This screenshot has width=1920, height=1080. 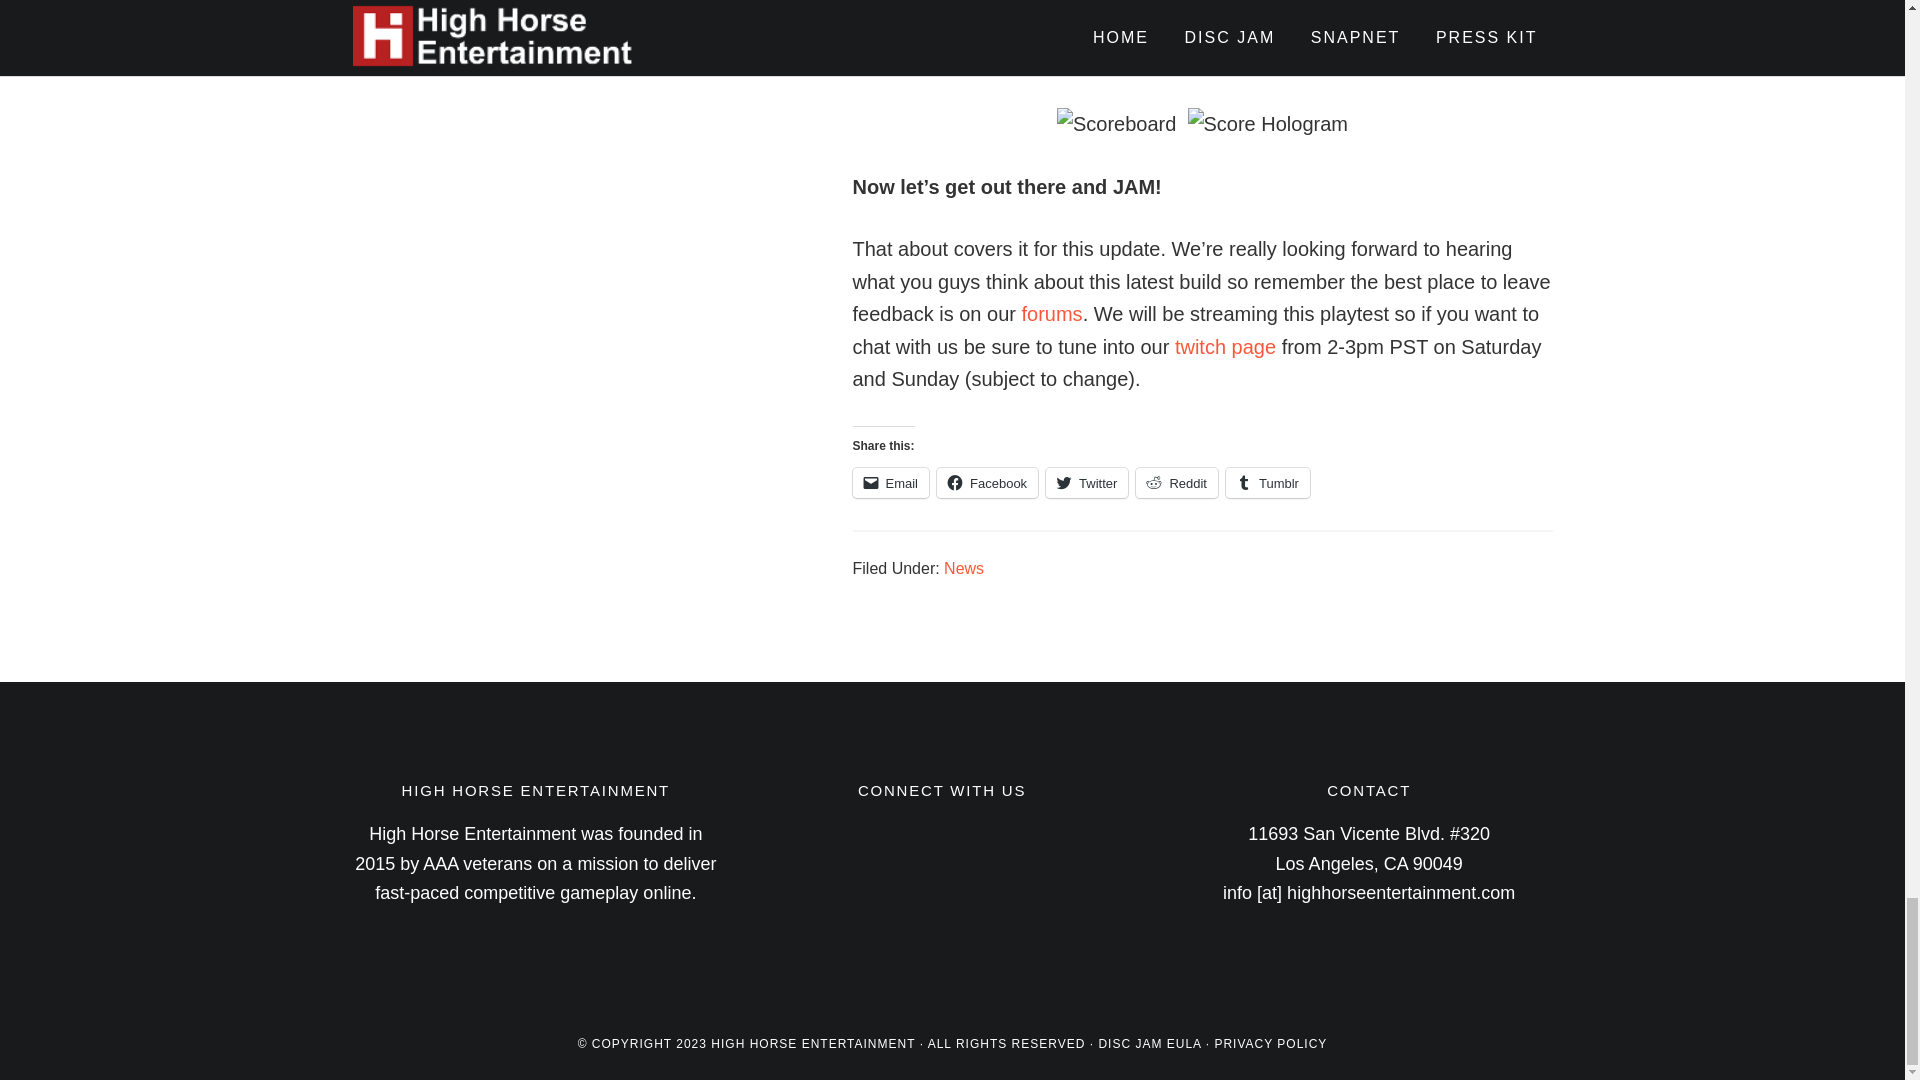 I want to click on Click to share on Reddit, so click(x=1176, y=482).